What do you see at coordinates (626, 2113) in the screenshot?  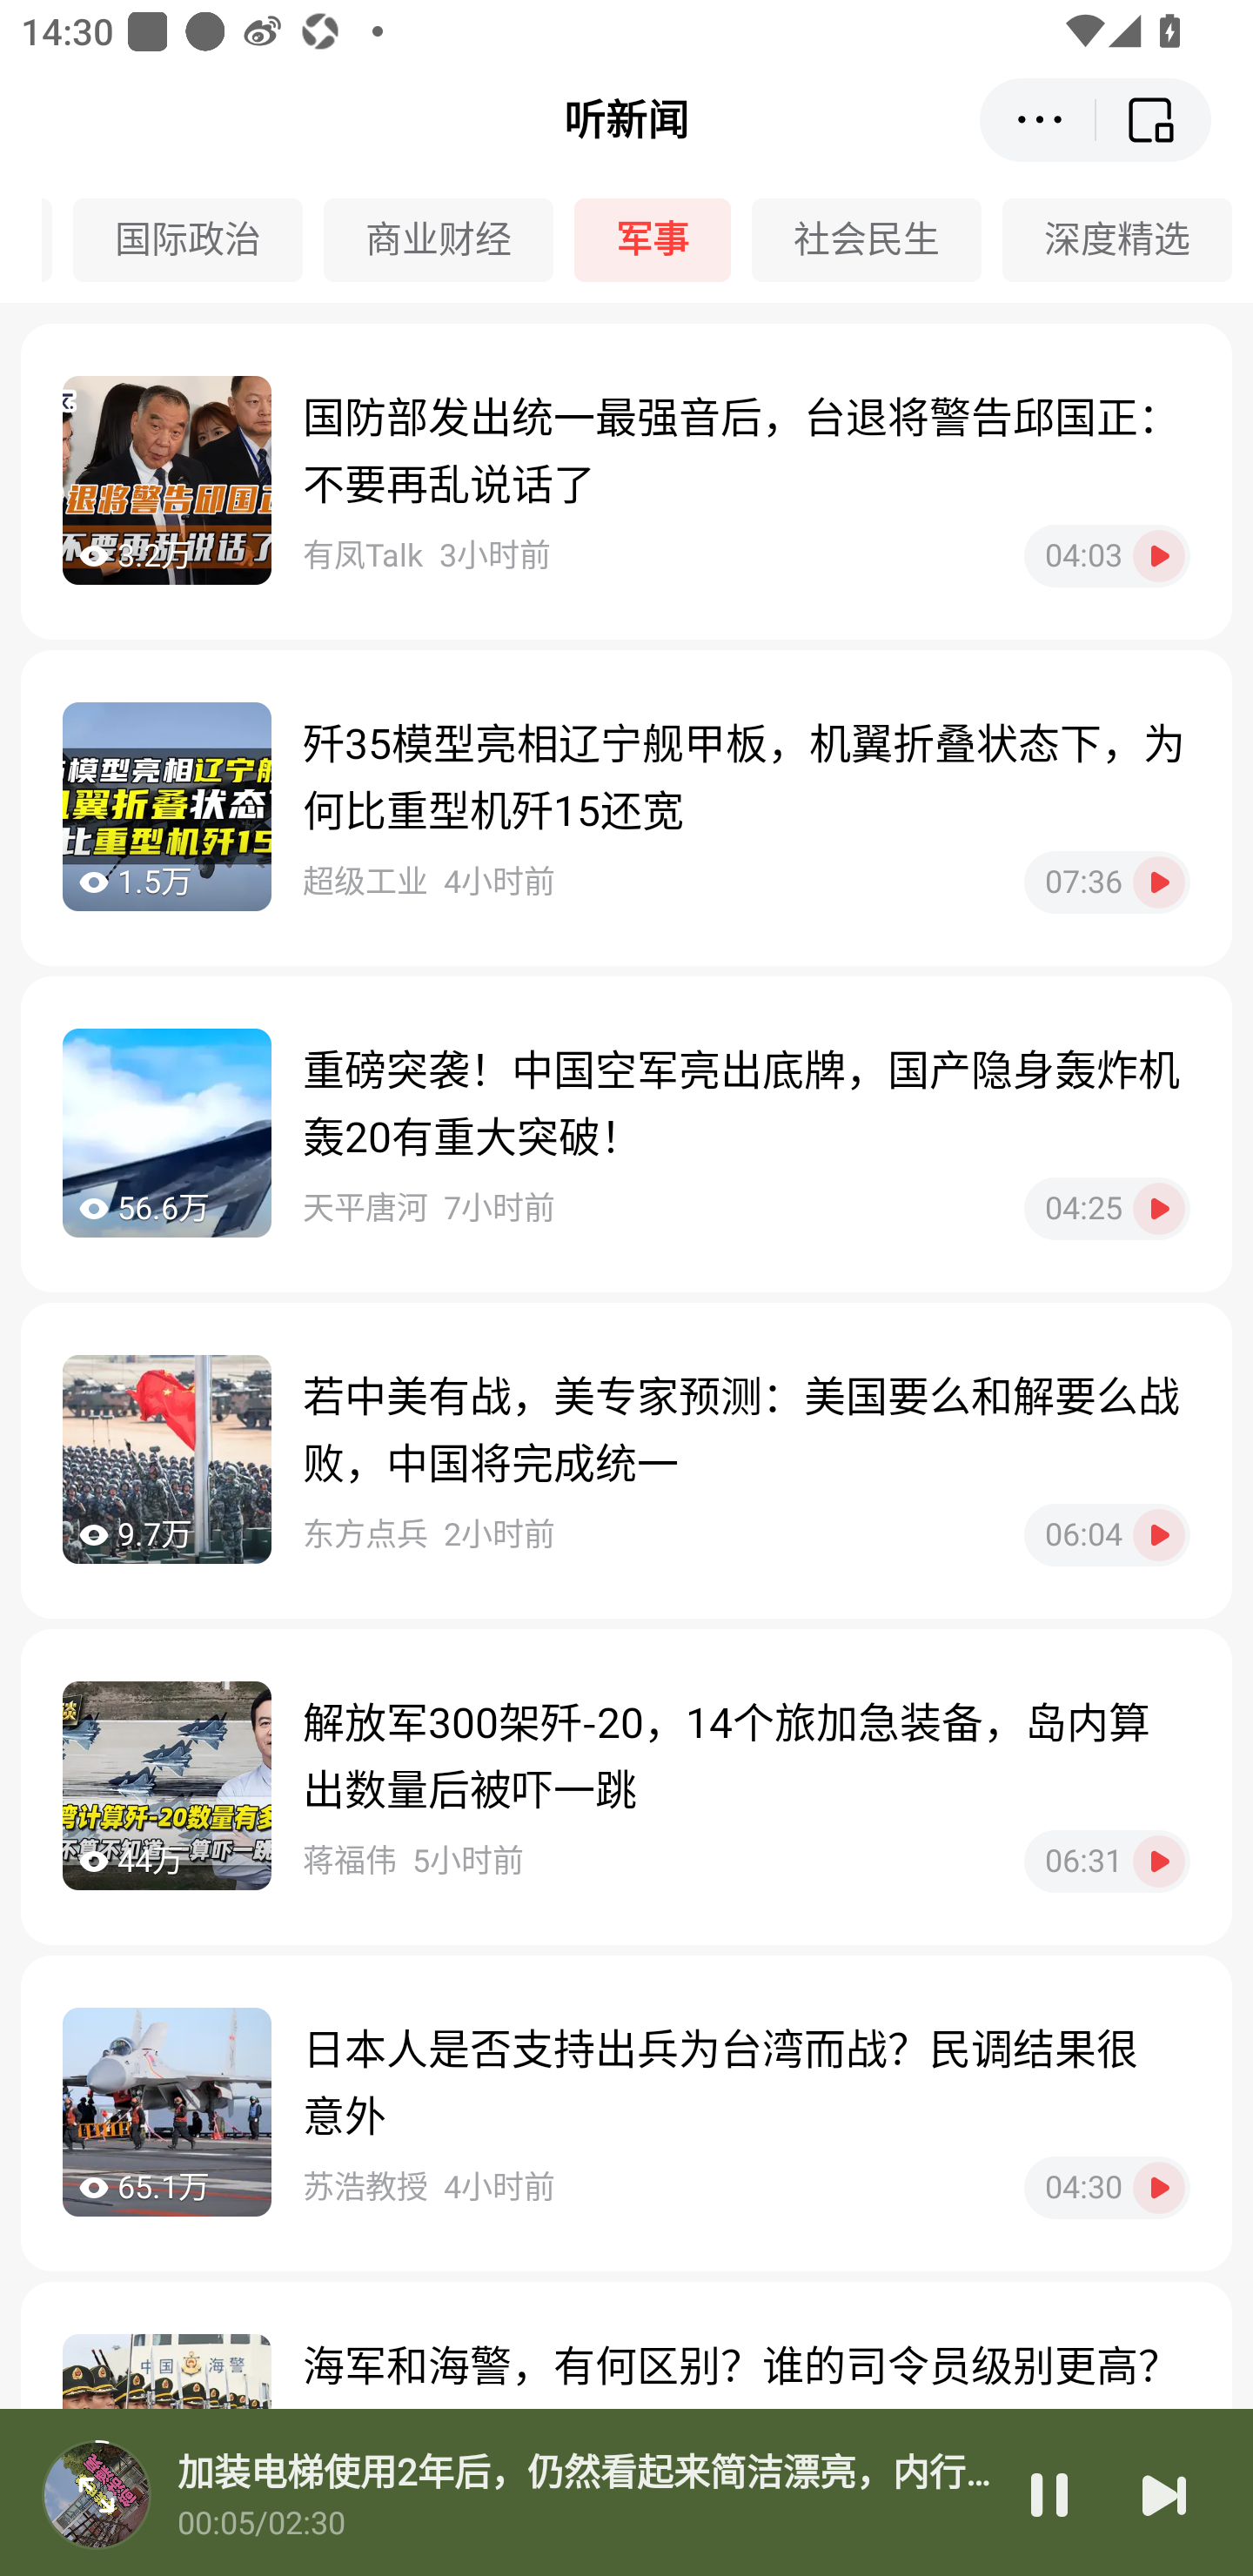 I see `65.1万 日本人是否支持出兵为台湾而战？民调结果很
意外 苏浩教授4小时前 04:30` at bounding box center [626, 2113].